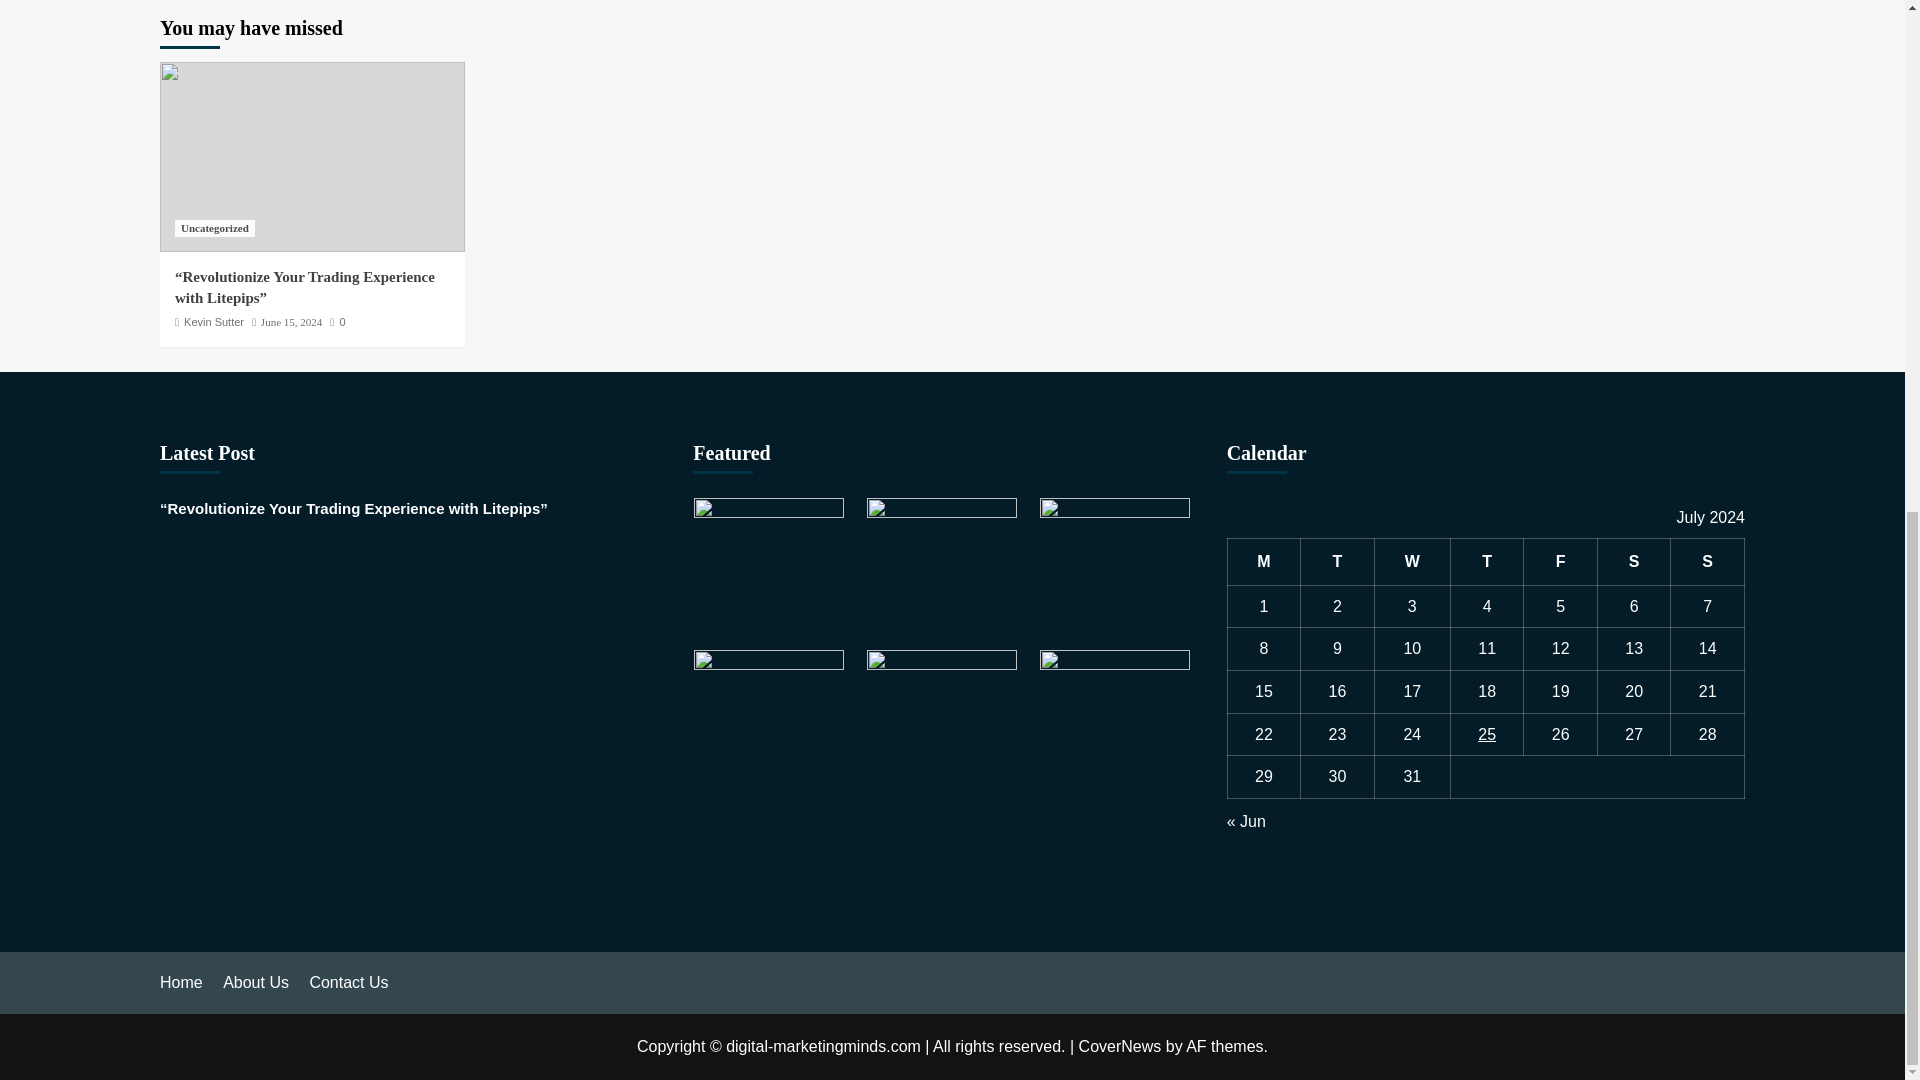  What do you see at coordinates (292, 322) in the screenshot?
I see `June 15, 2024` at bounding box center [292, 322].